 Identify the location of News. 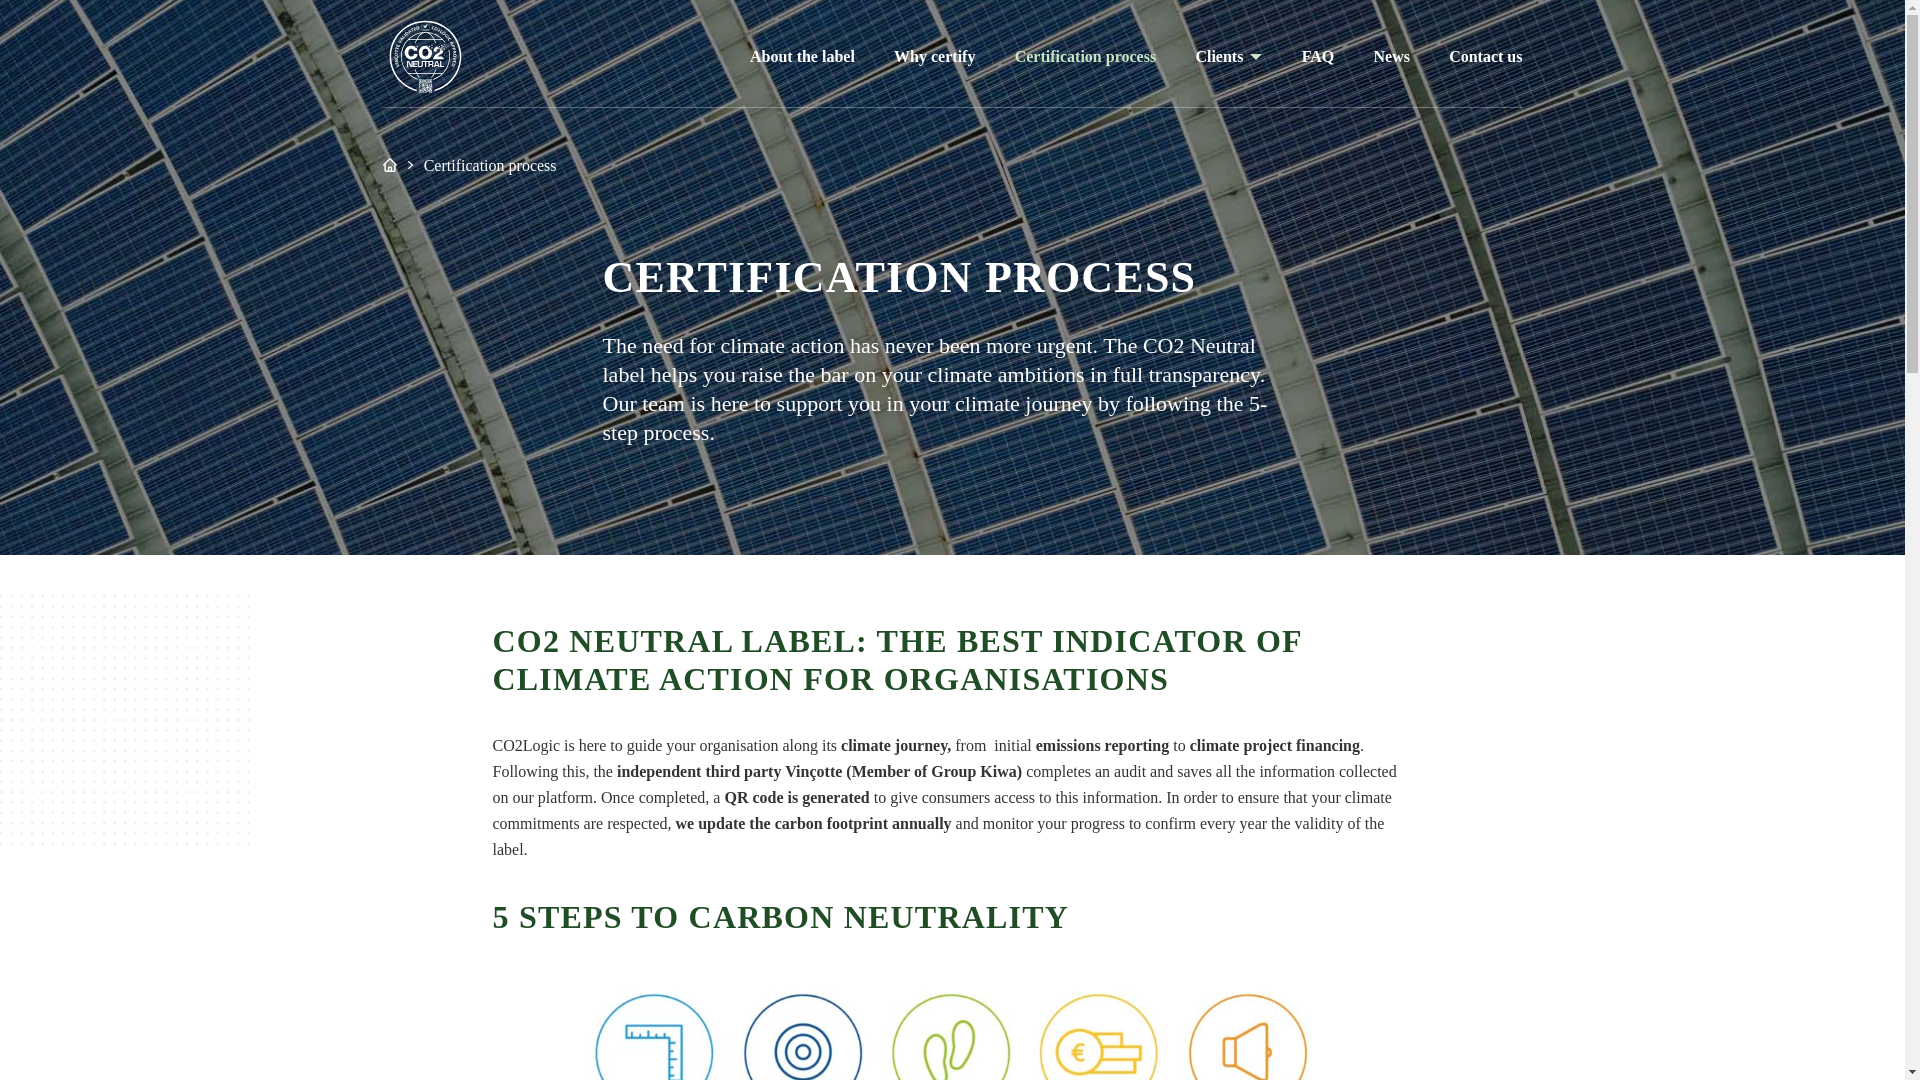
(1390, 56).